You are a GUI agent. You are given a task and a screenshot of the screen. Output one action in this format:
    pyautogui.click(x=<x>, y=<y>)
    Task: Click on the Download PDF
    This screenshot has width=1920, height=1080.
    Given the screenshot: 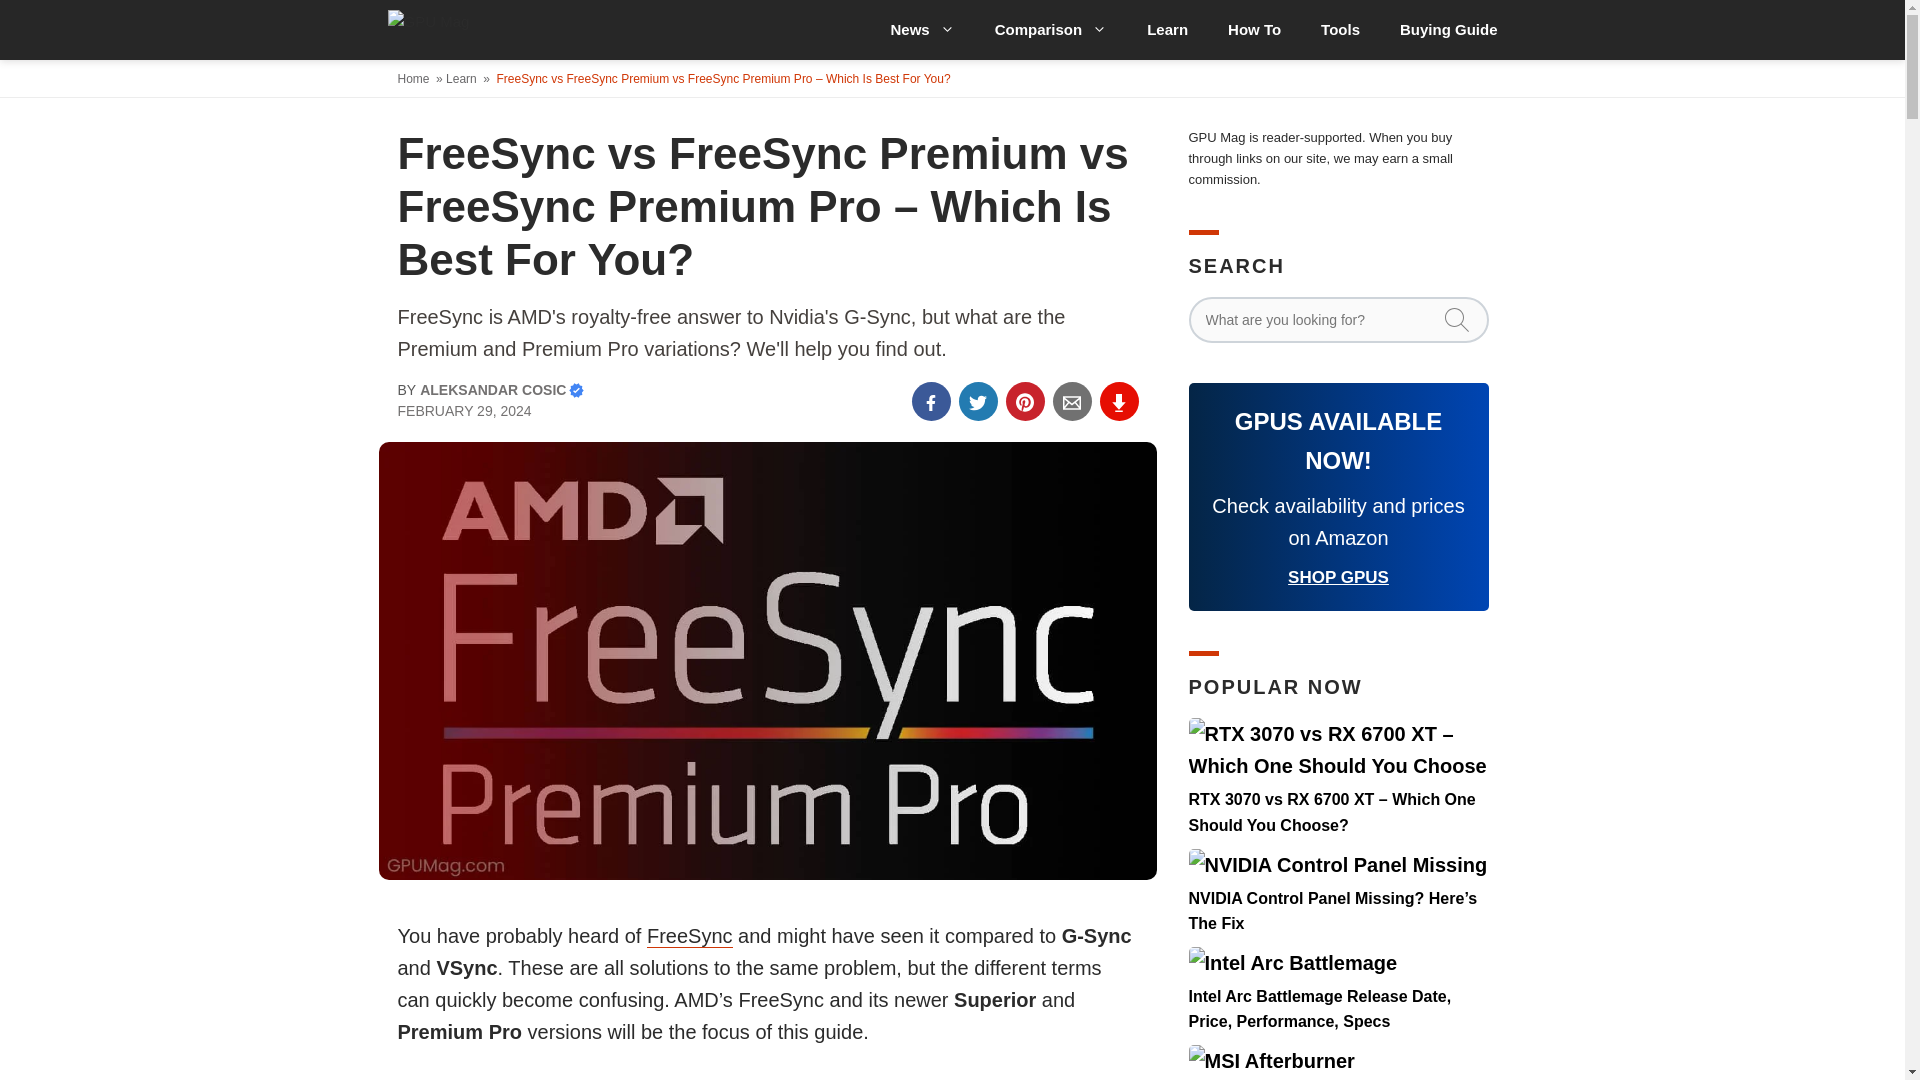 What is the action you would take?
    pyautogui.click(x=1119, y=402)
    